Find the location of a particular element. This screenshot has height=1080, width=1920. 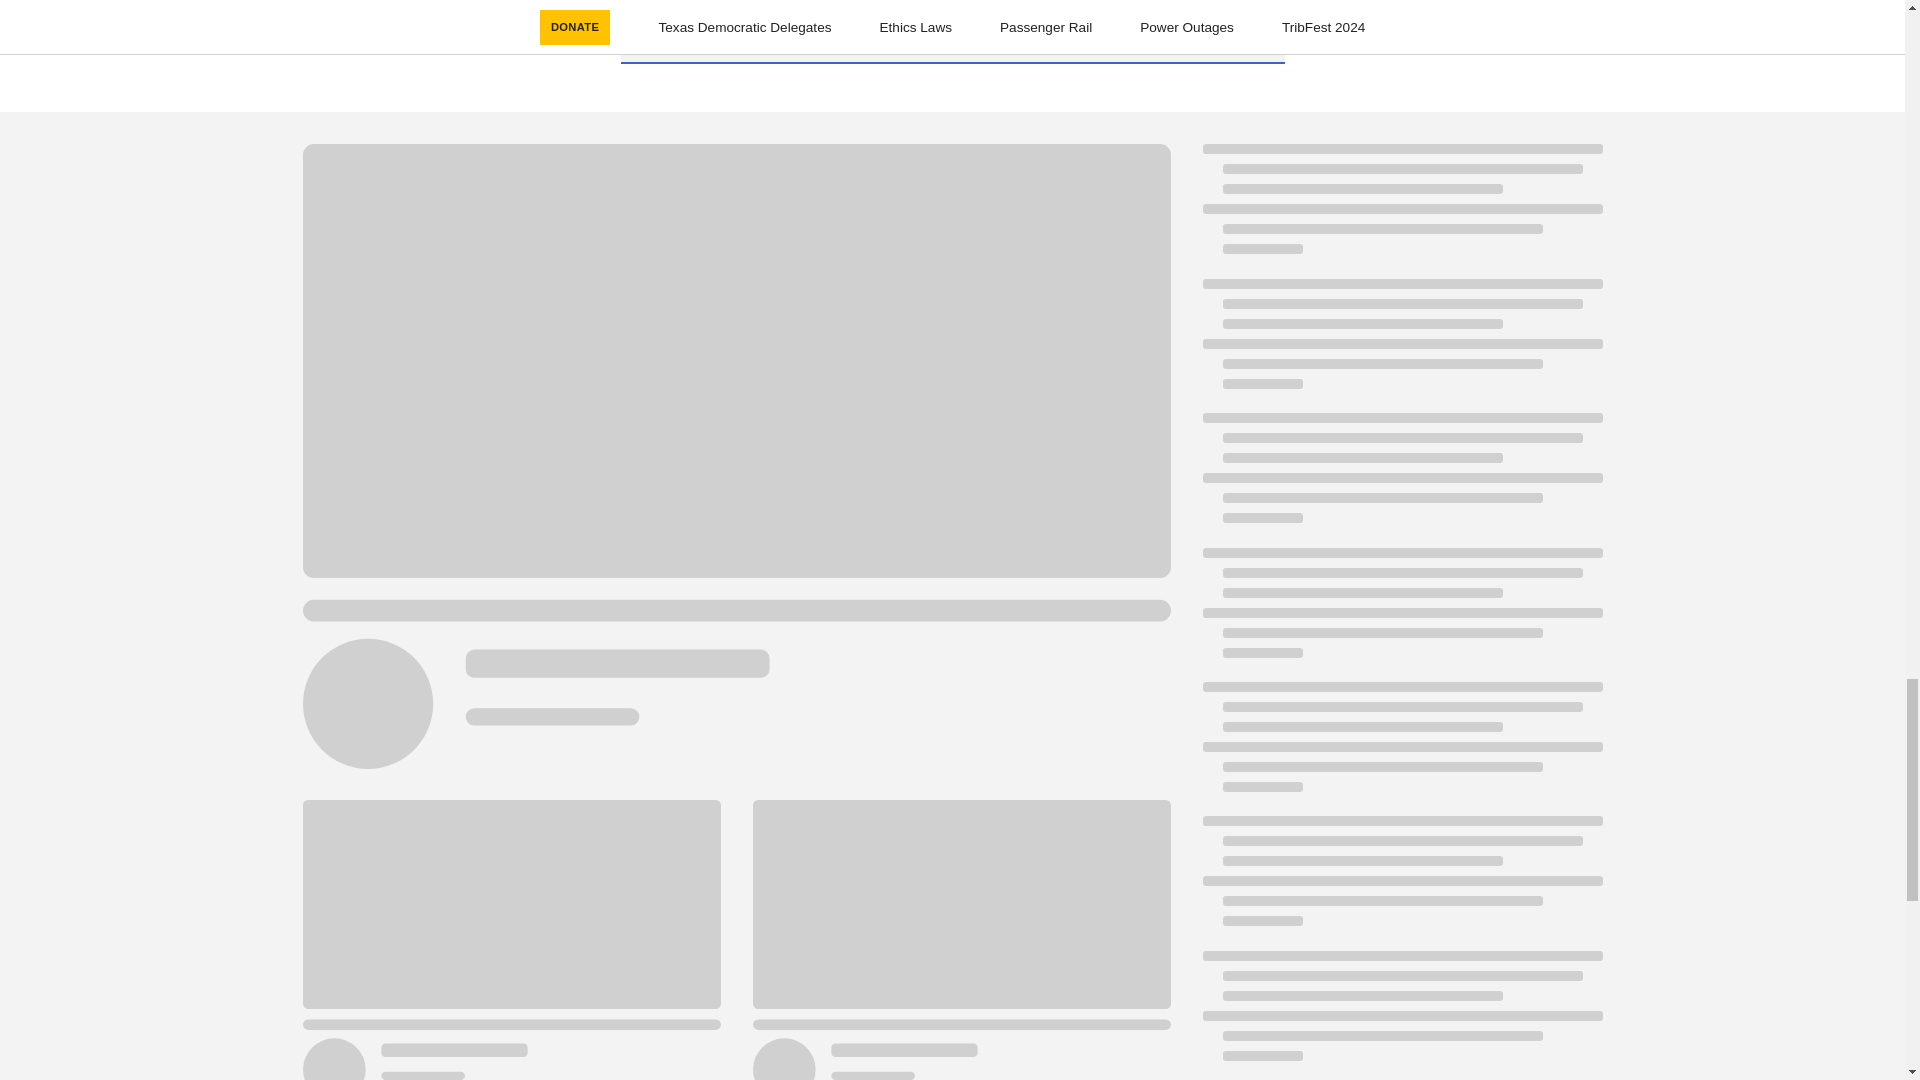

Loading indicator is located at coordinates (1401, 881).